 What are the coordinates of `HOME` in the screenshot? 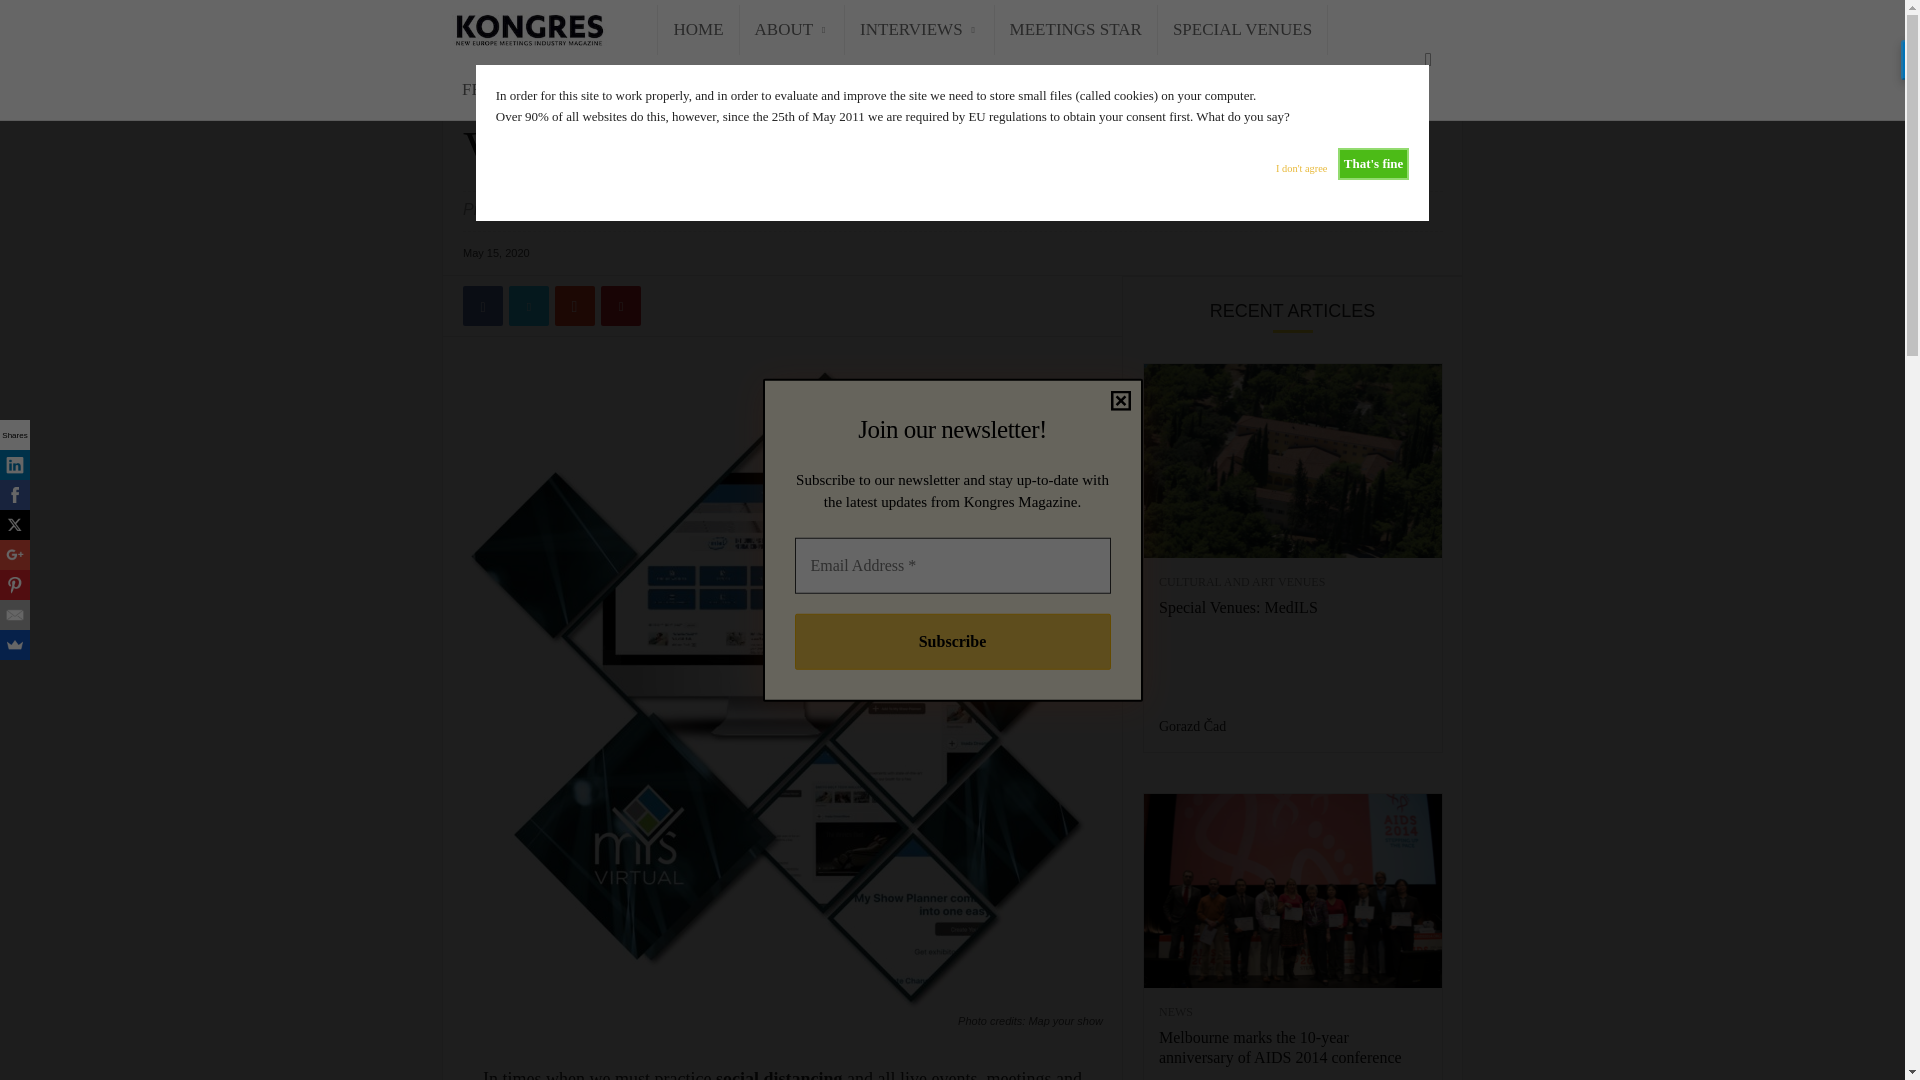 It's located at (698, 30).